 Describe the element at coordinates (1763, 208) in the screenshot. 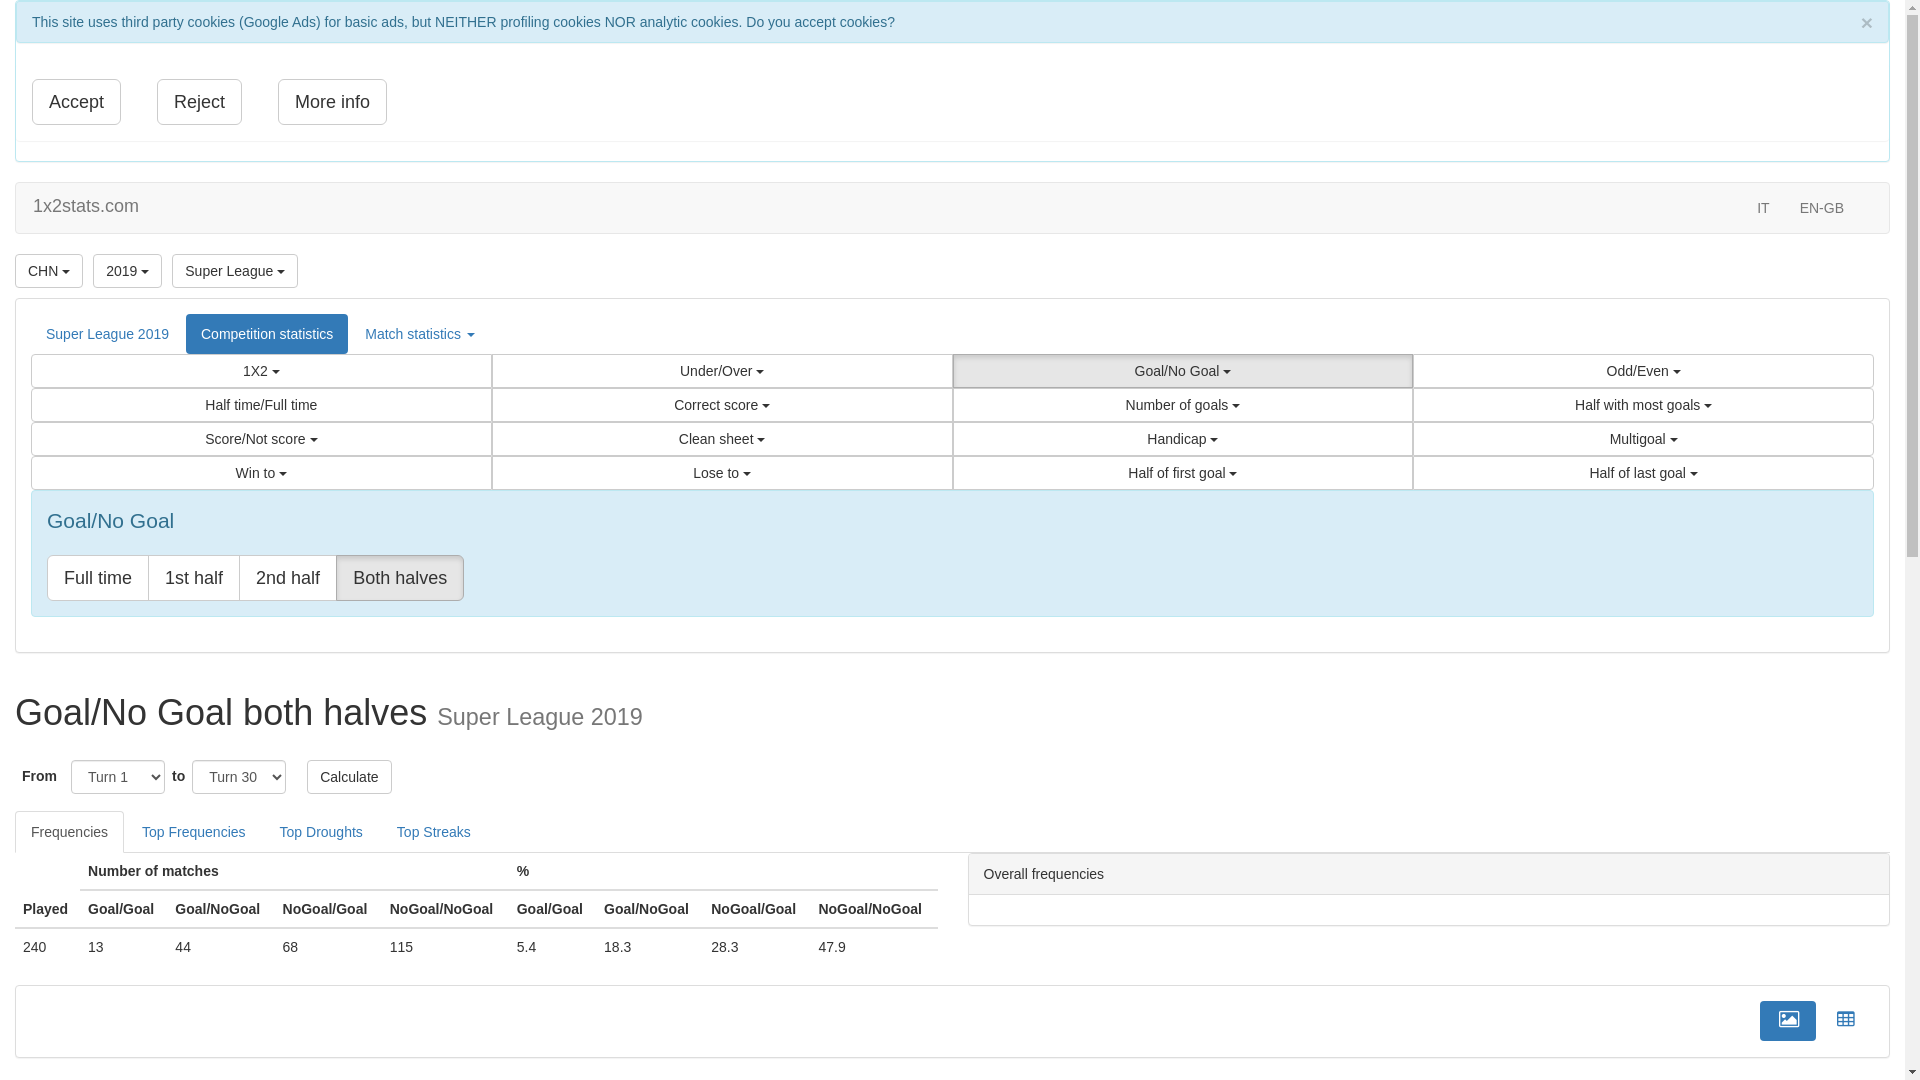

I see `IT` at that location.